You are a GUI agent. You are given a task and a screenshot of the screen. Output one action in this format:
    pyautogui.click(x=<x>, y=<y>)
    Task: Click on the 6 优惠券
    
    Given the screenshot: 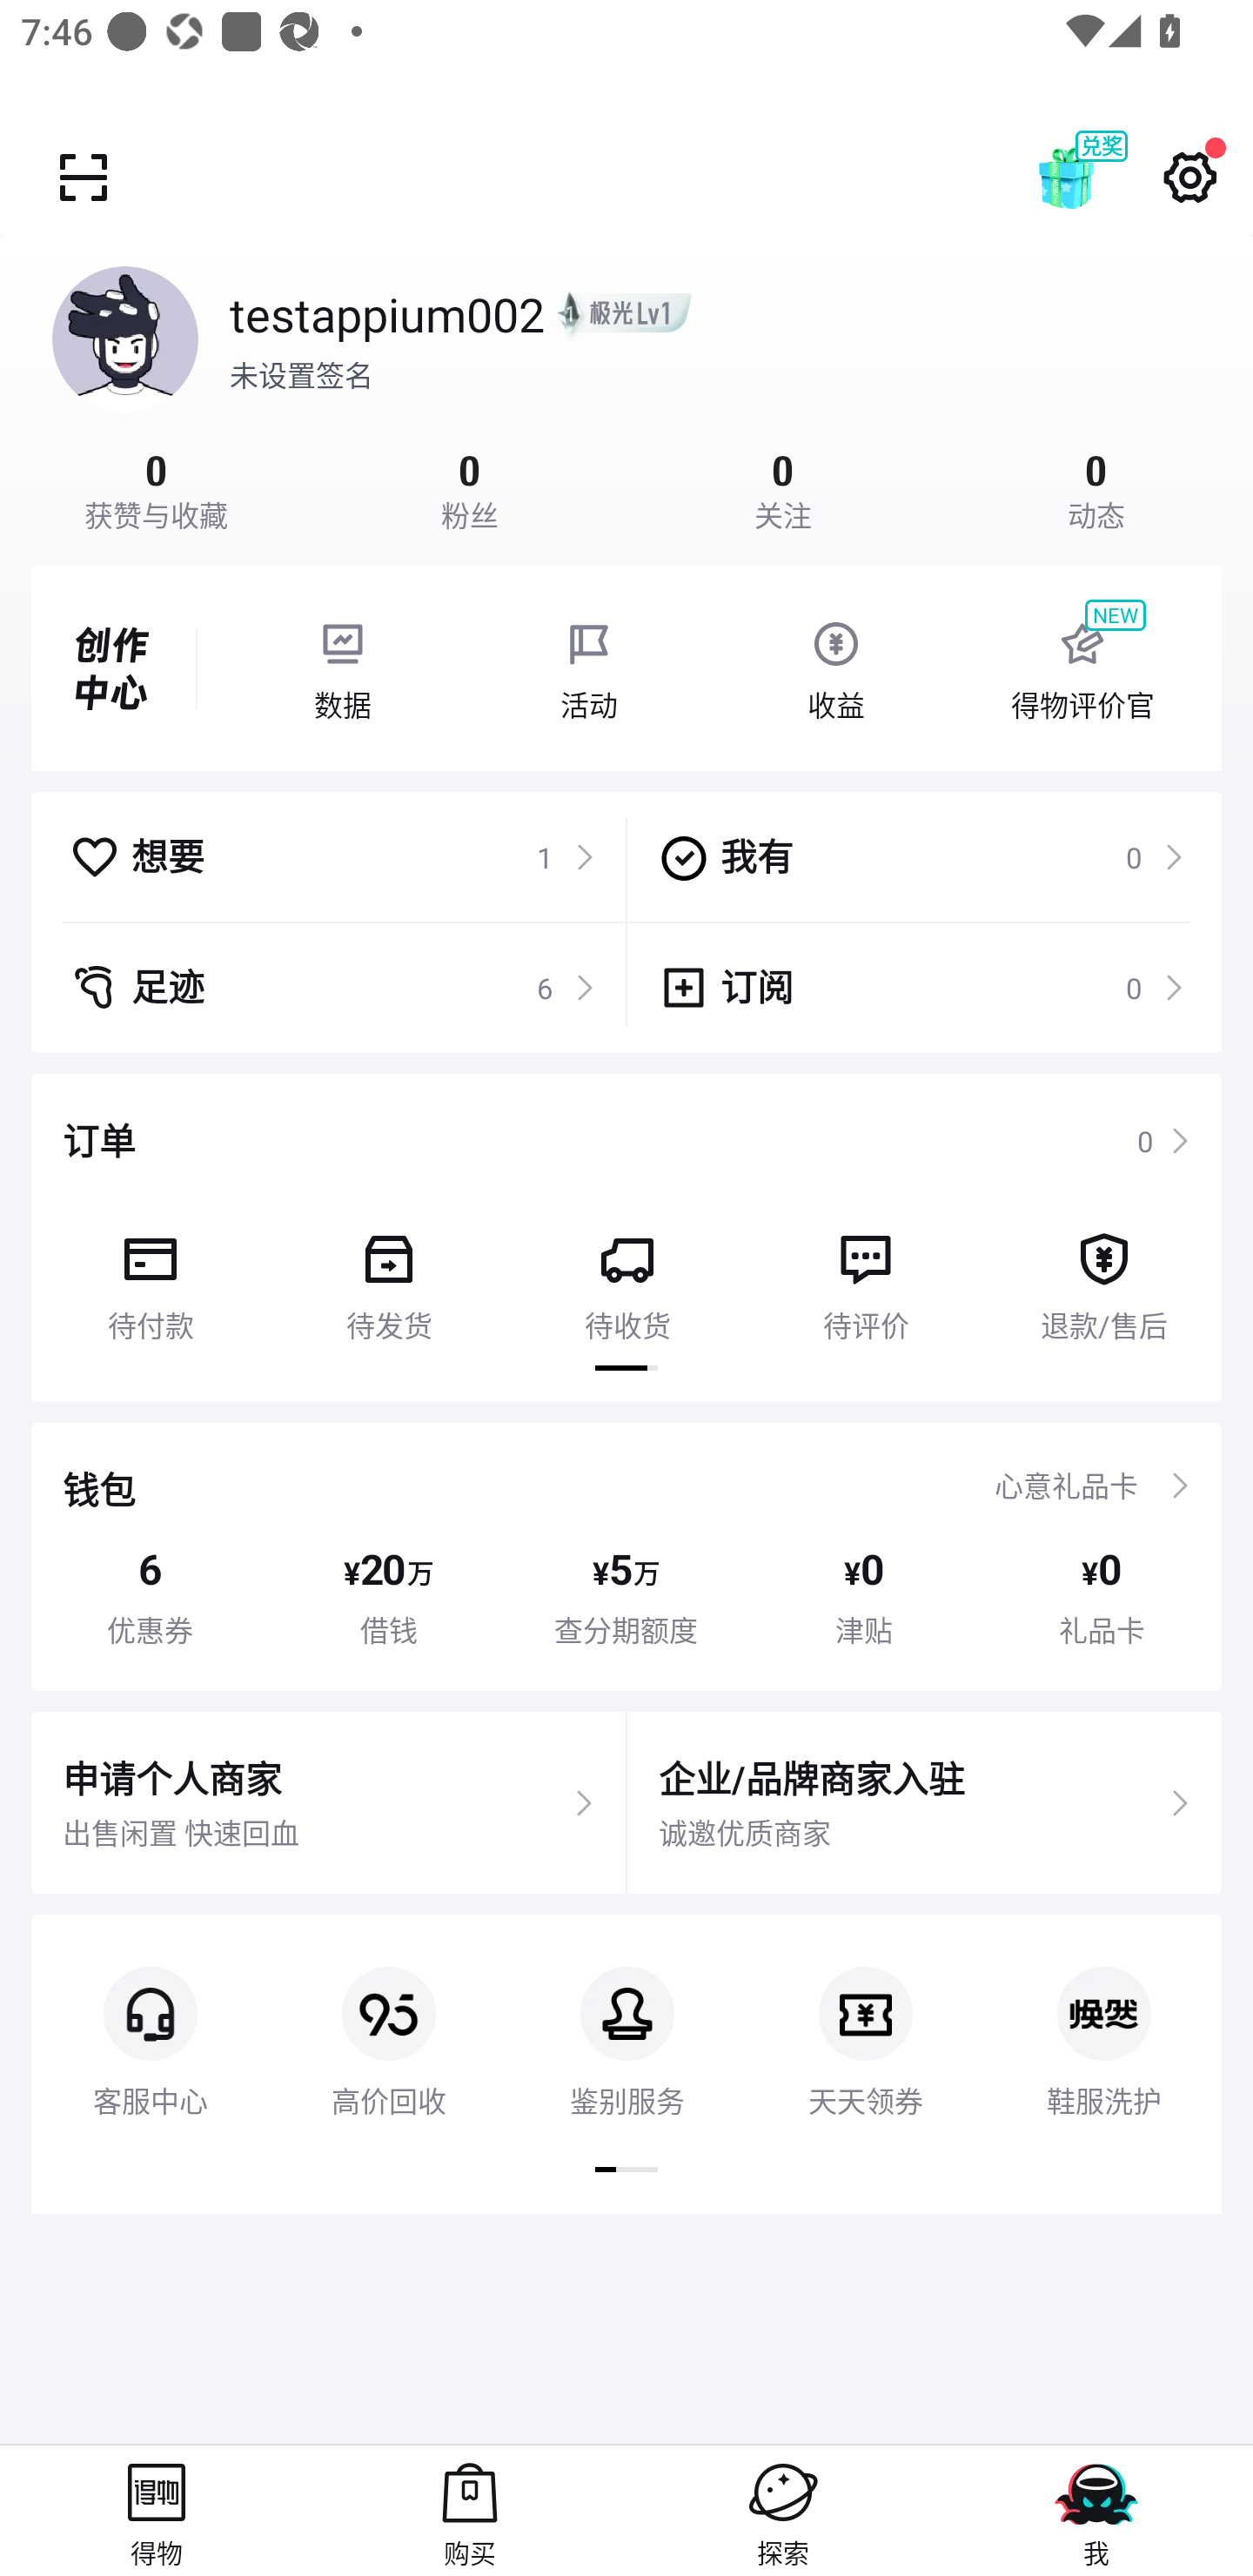 What is the action you would take?
    pyautogui.click(x=150, y=1597)
    